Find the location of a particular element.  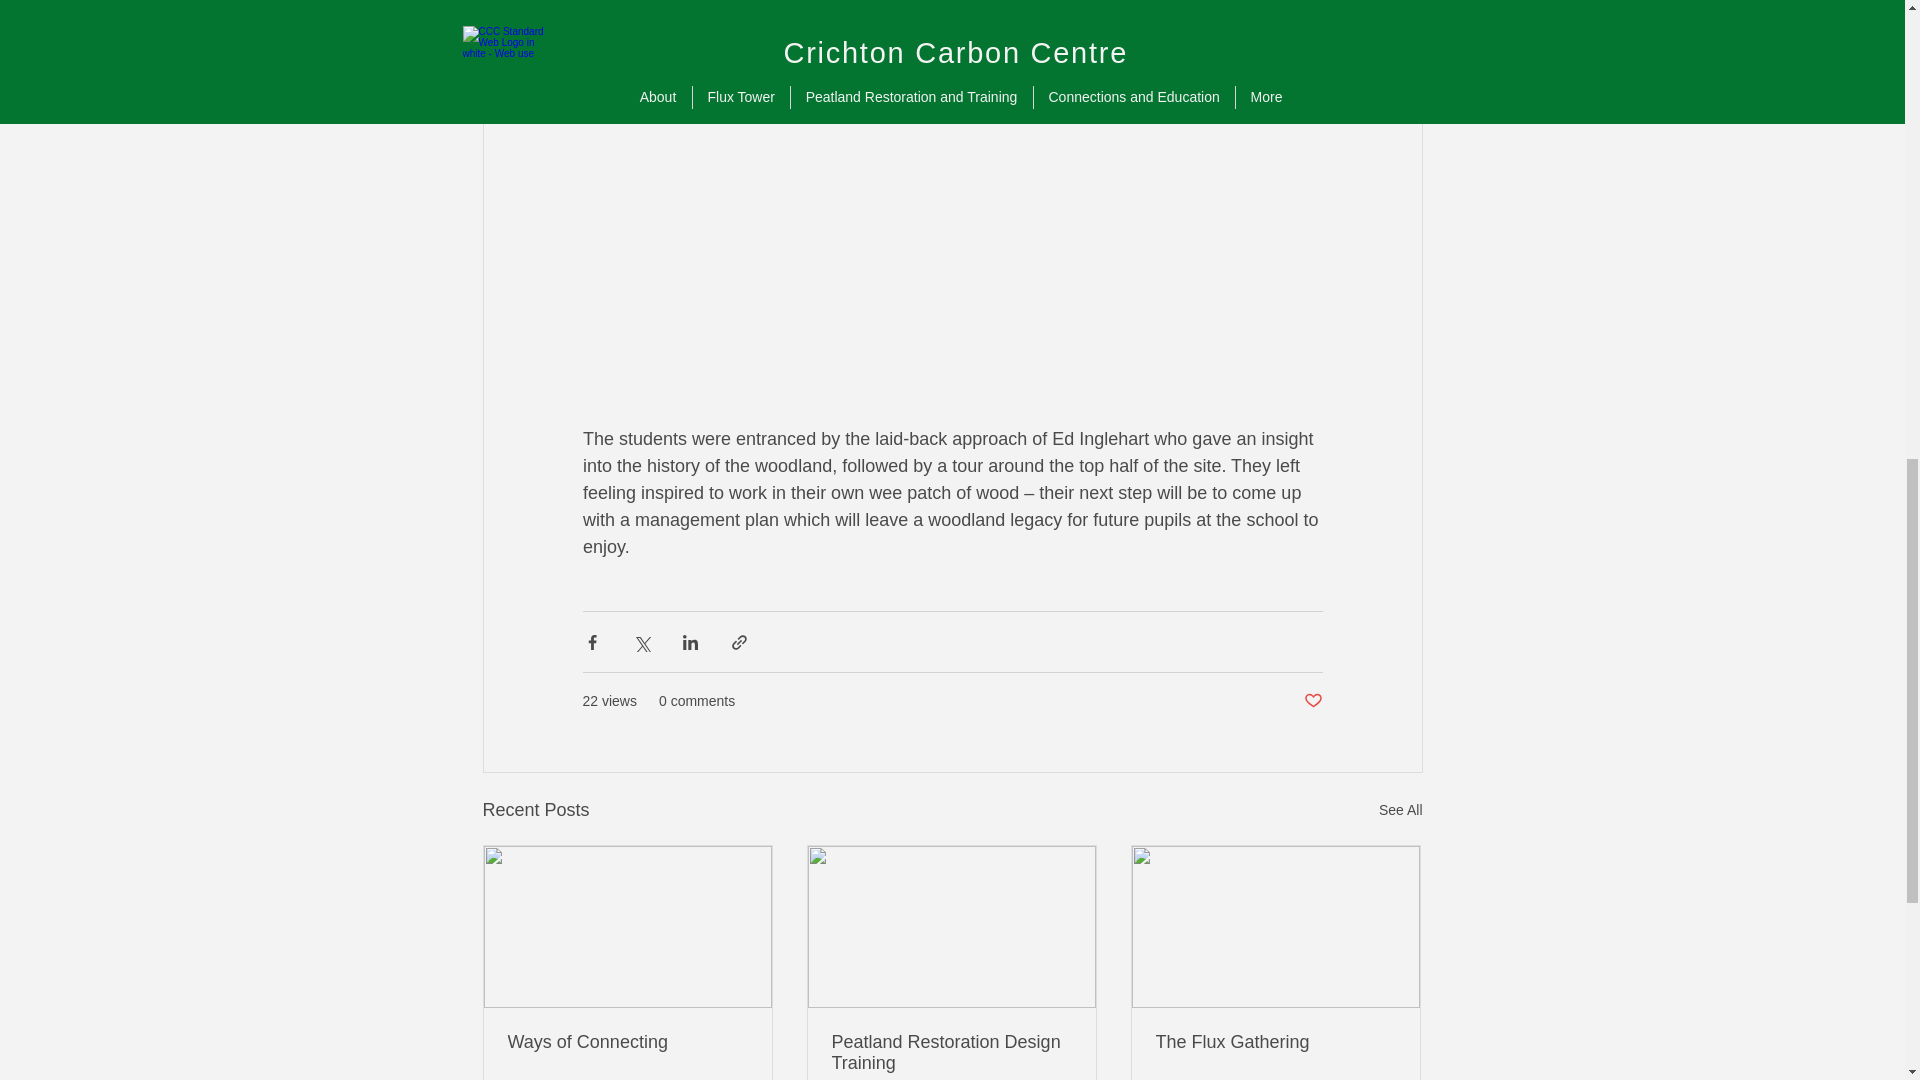

Peatland Restoration Design Training is located at coordinates (951, 1052).